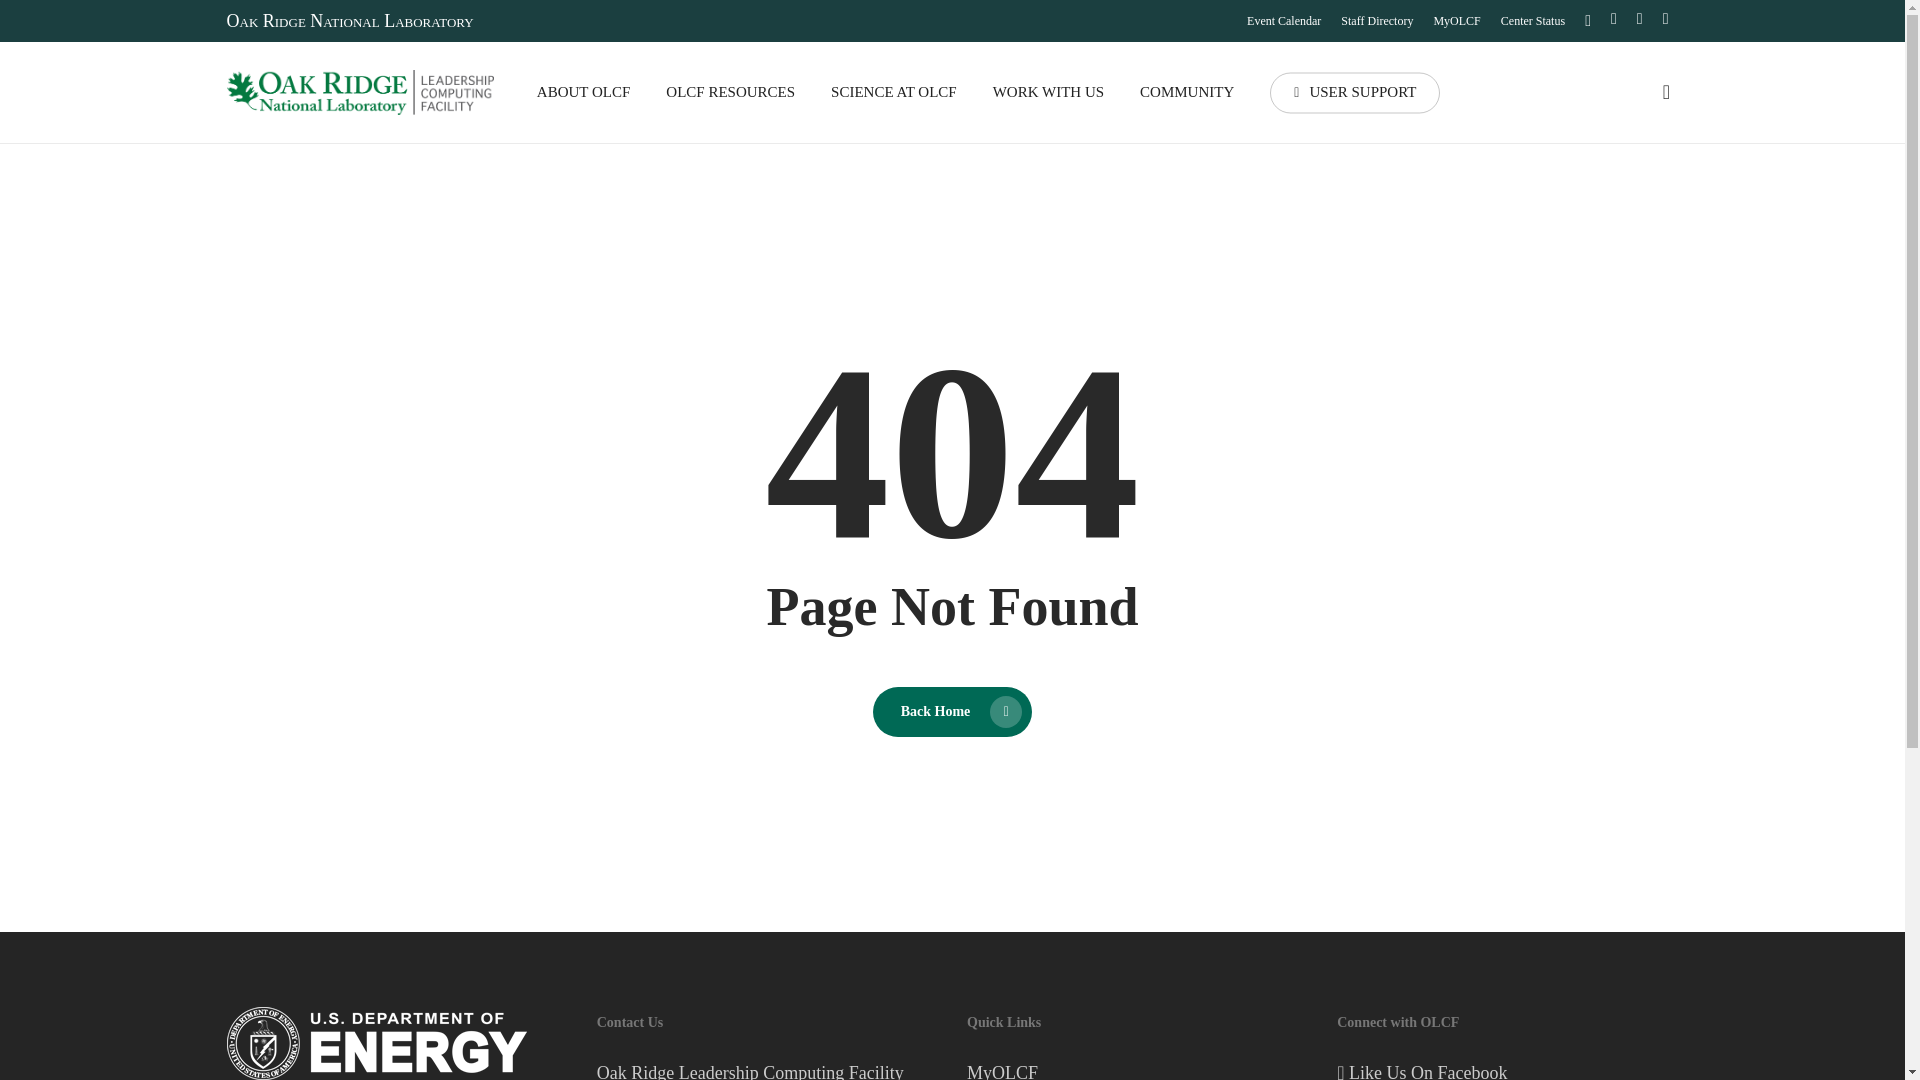 Image resolution: width=1920 pixels, height=1080 pixels. Describe the element at coordinates (894, 92) in the screenshot. I see `SCIENCE AT OLCF` at that location.